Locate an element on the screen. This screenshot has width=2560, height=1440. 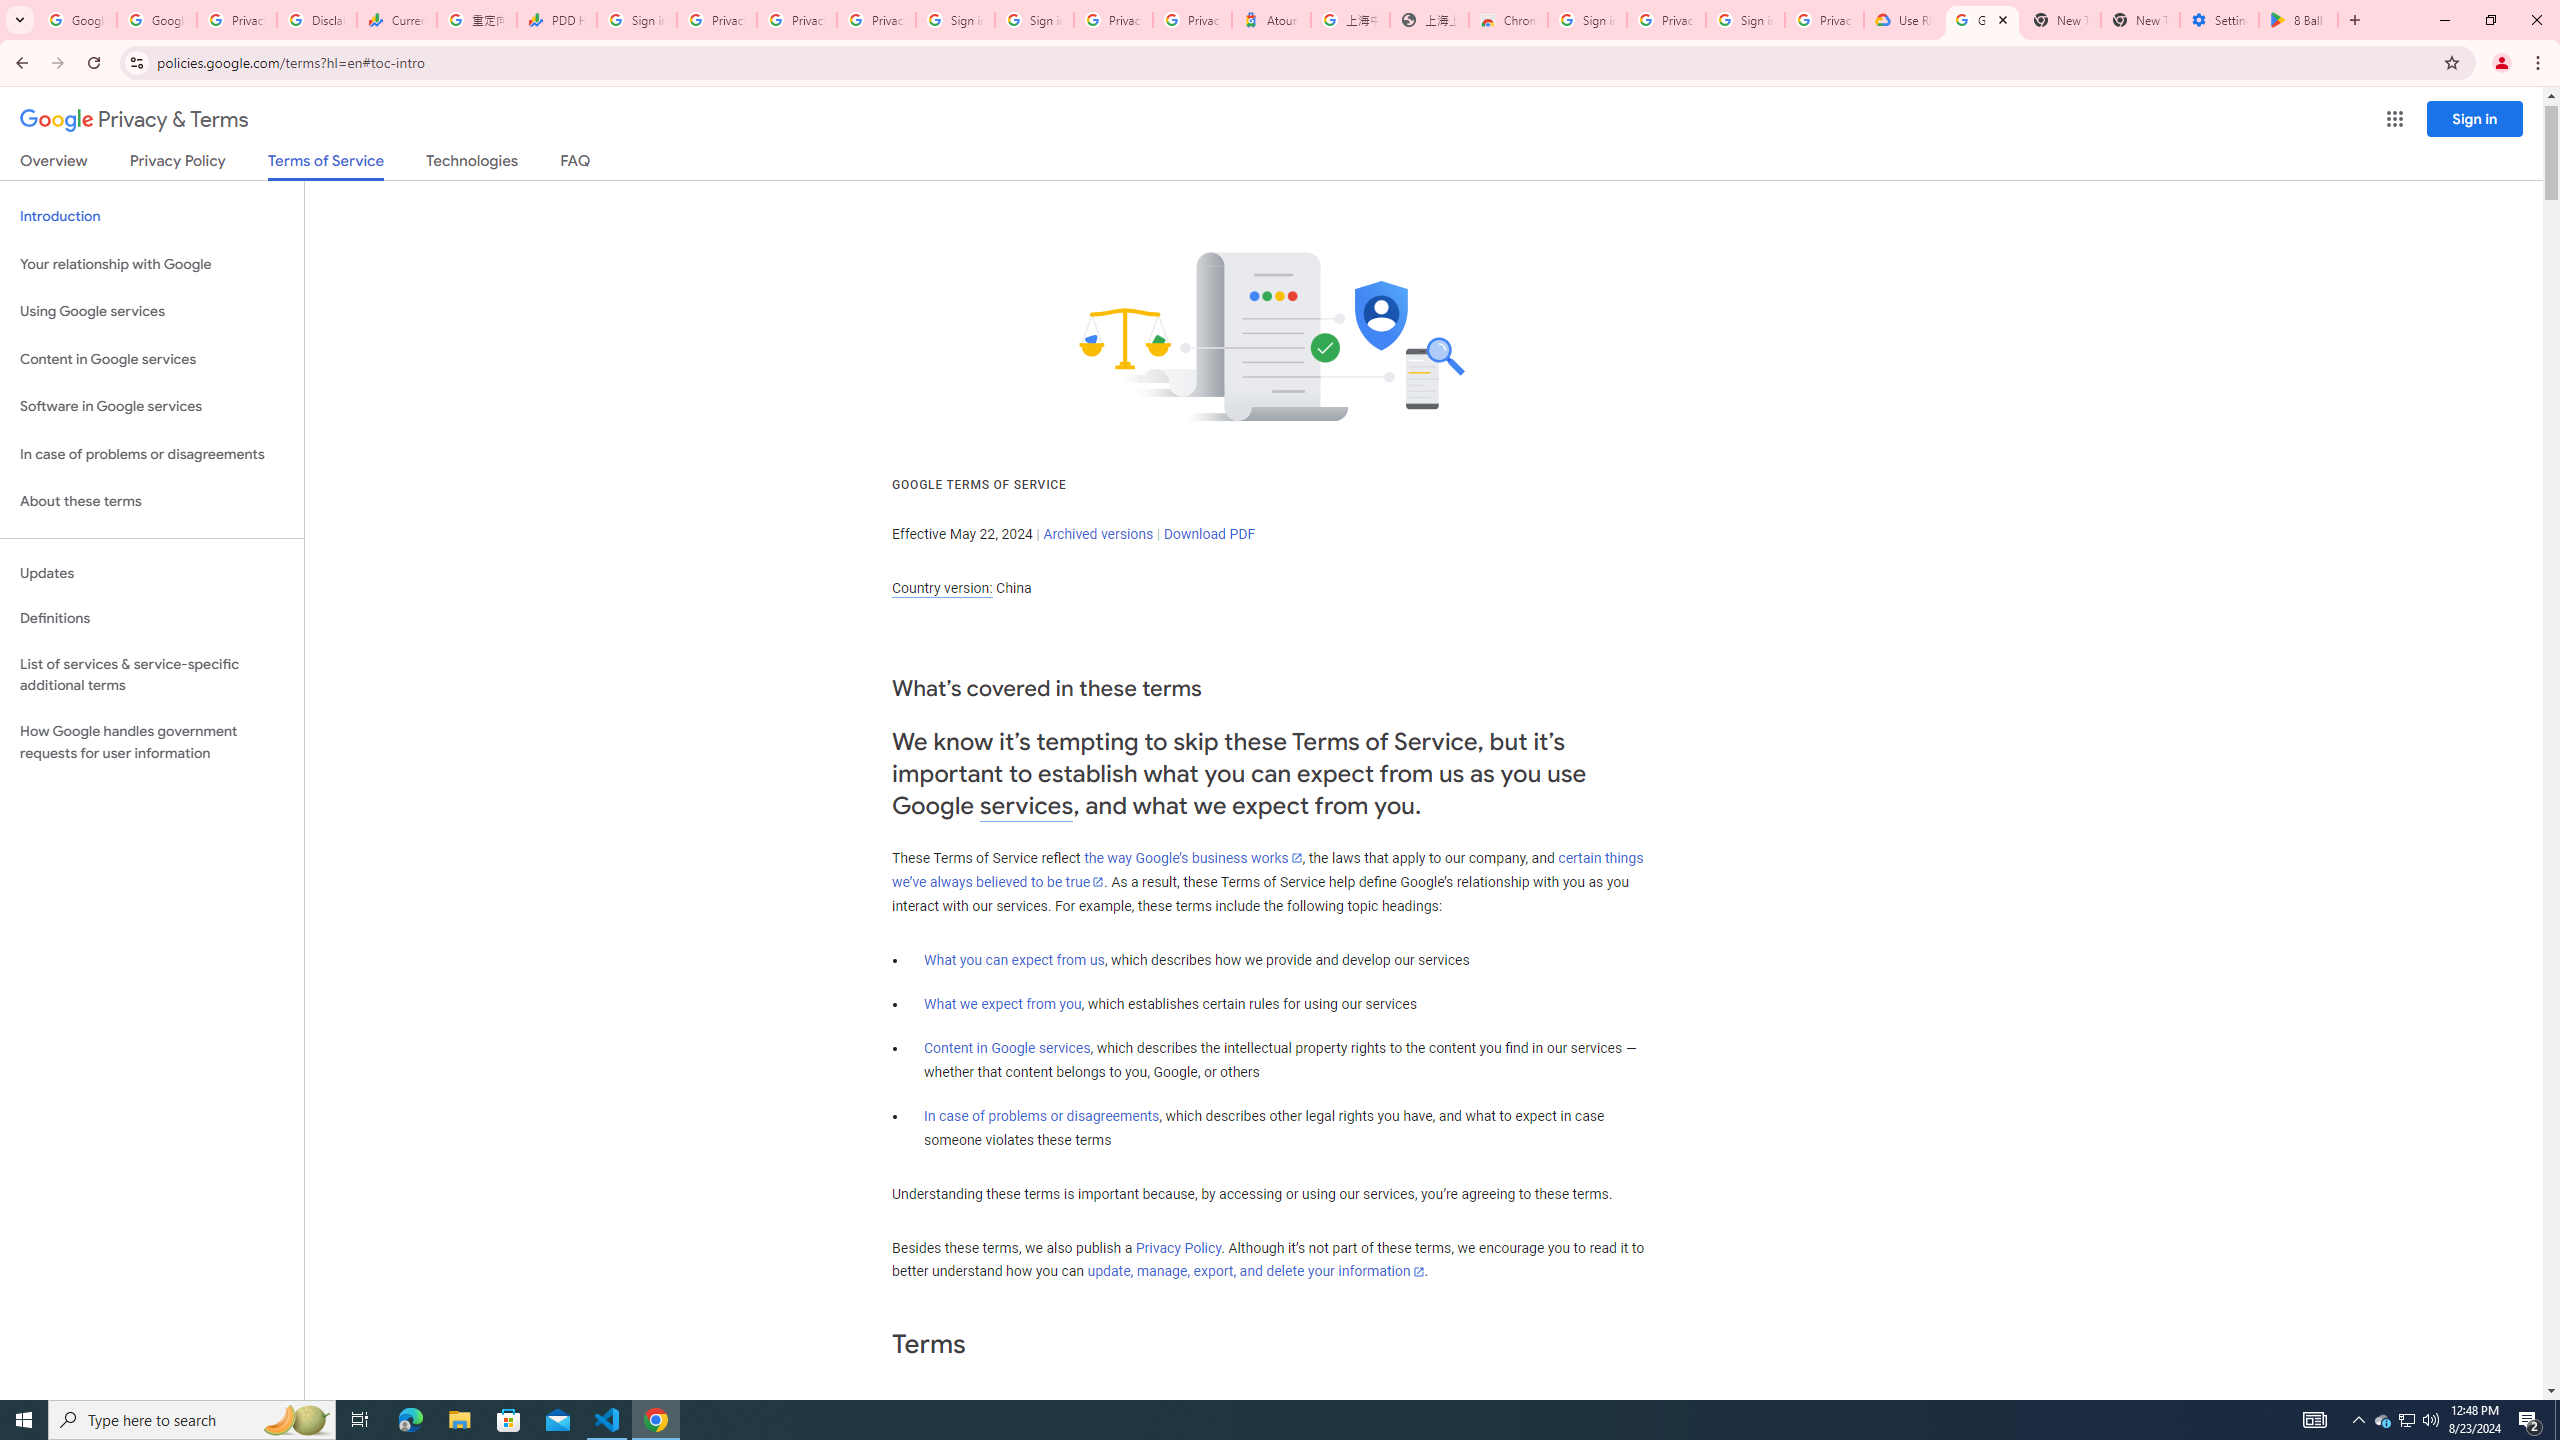
Content in Google services is located at coordinates (1007, 1048).